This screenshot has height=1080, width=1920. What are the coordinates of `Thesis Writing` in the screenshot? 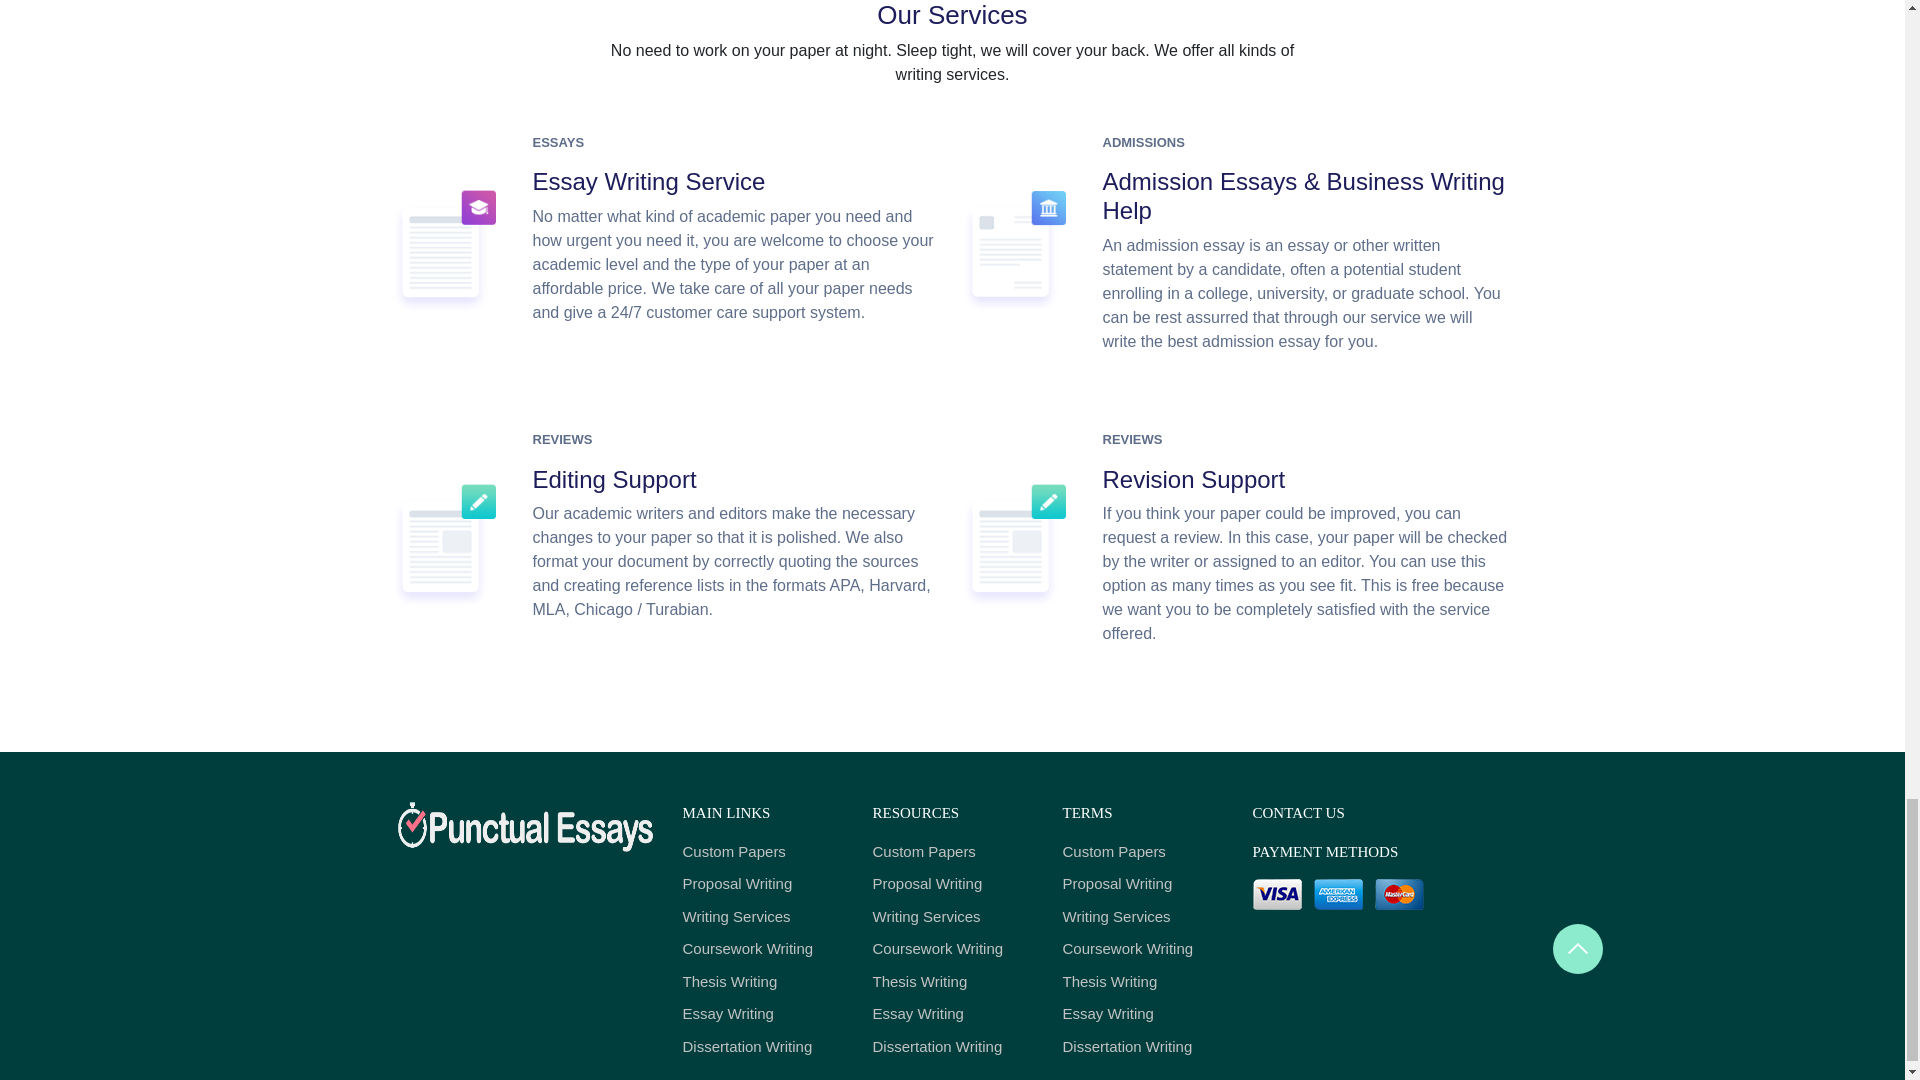 It's located at (762, 982).